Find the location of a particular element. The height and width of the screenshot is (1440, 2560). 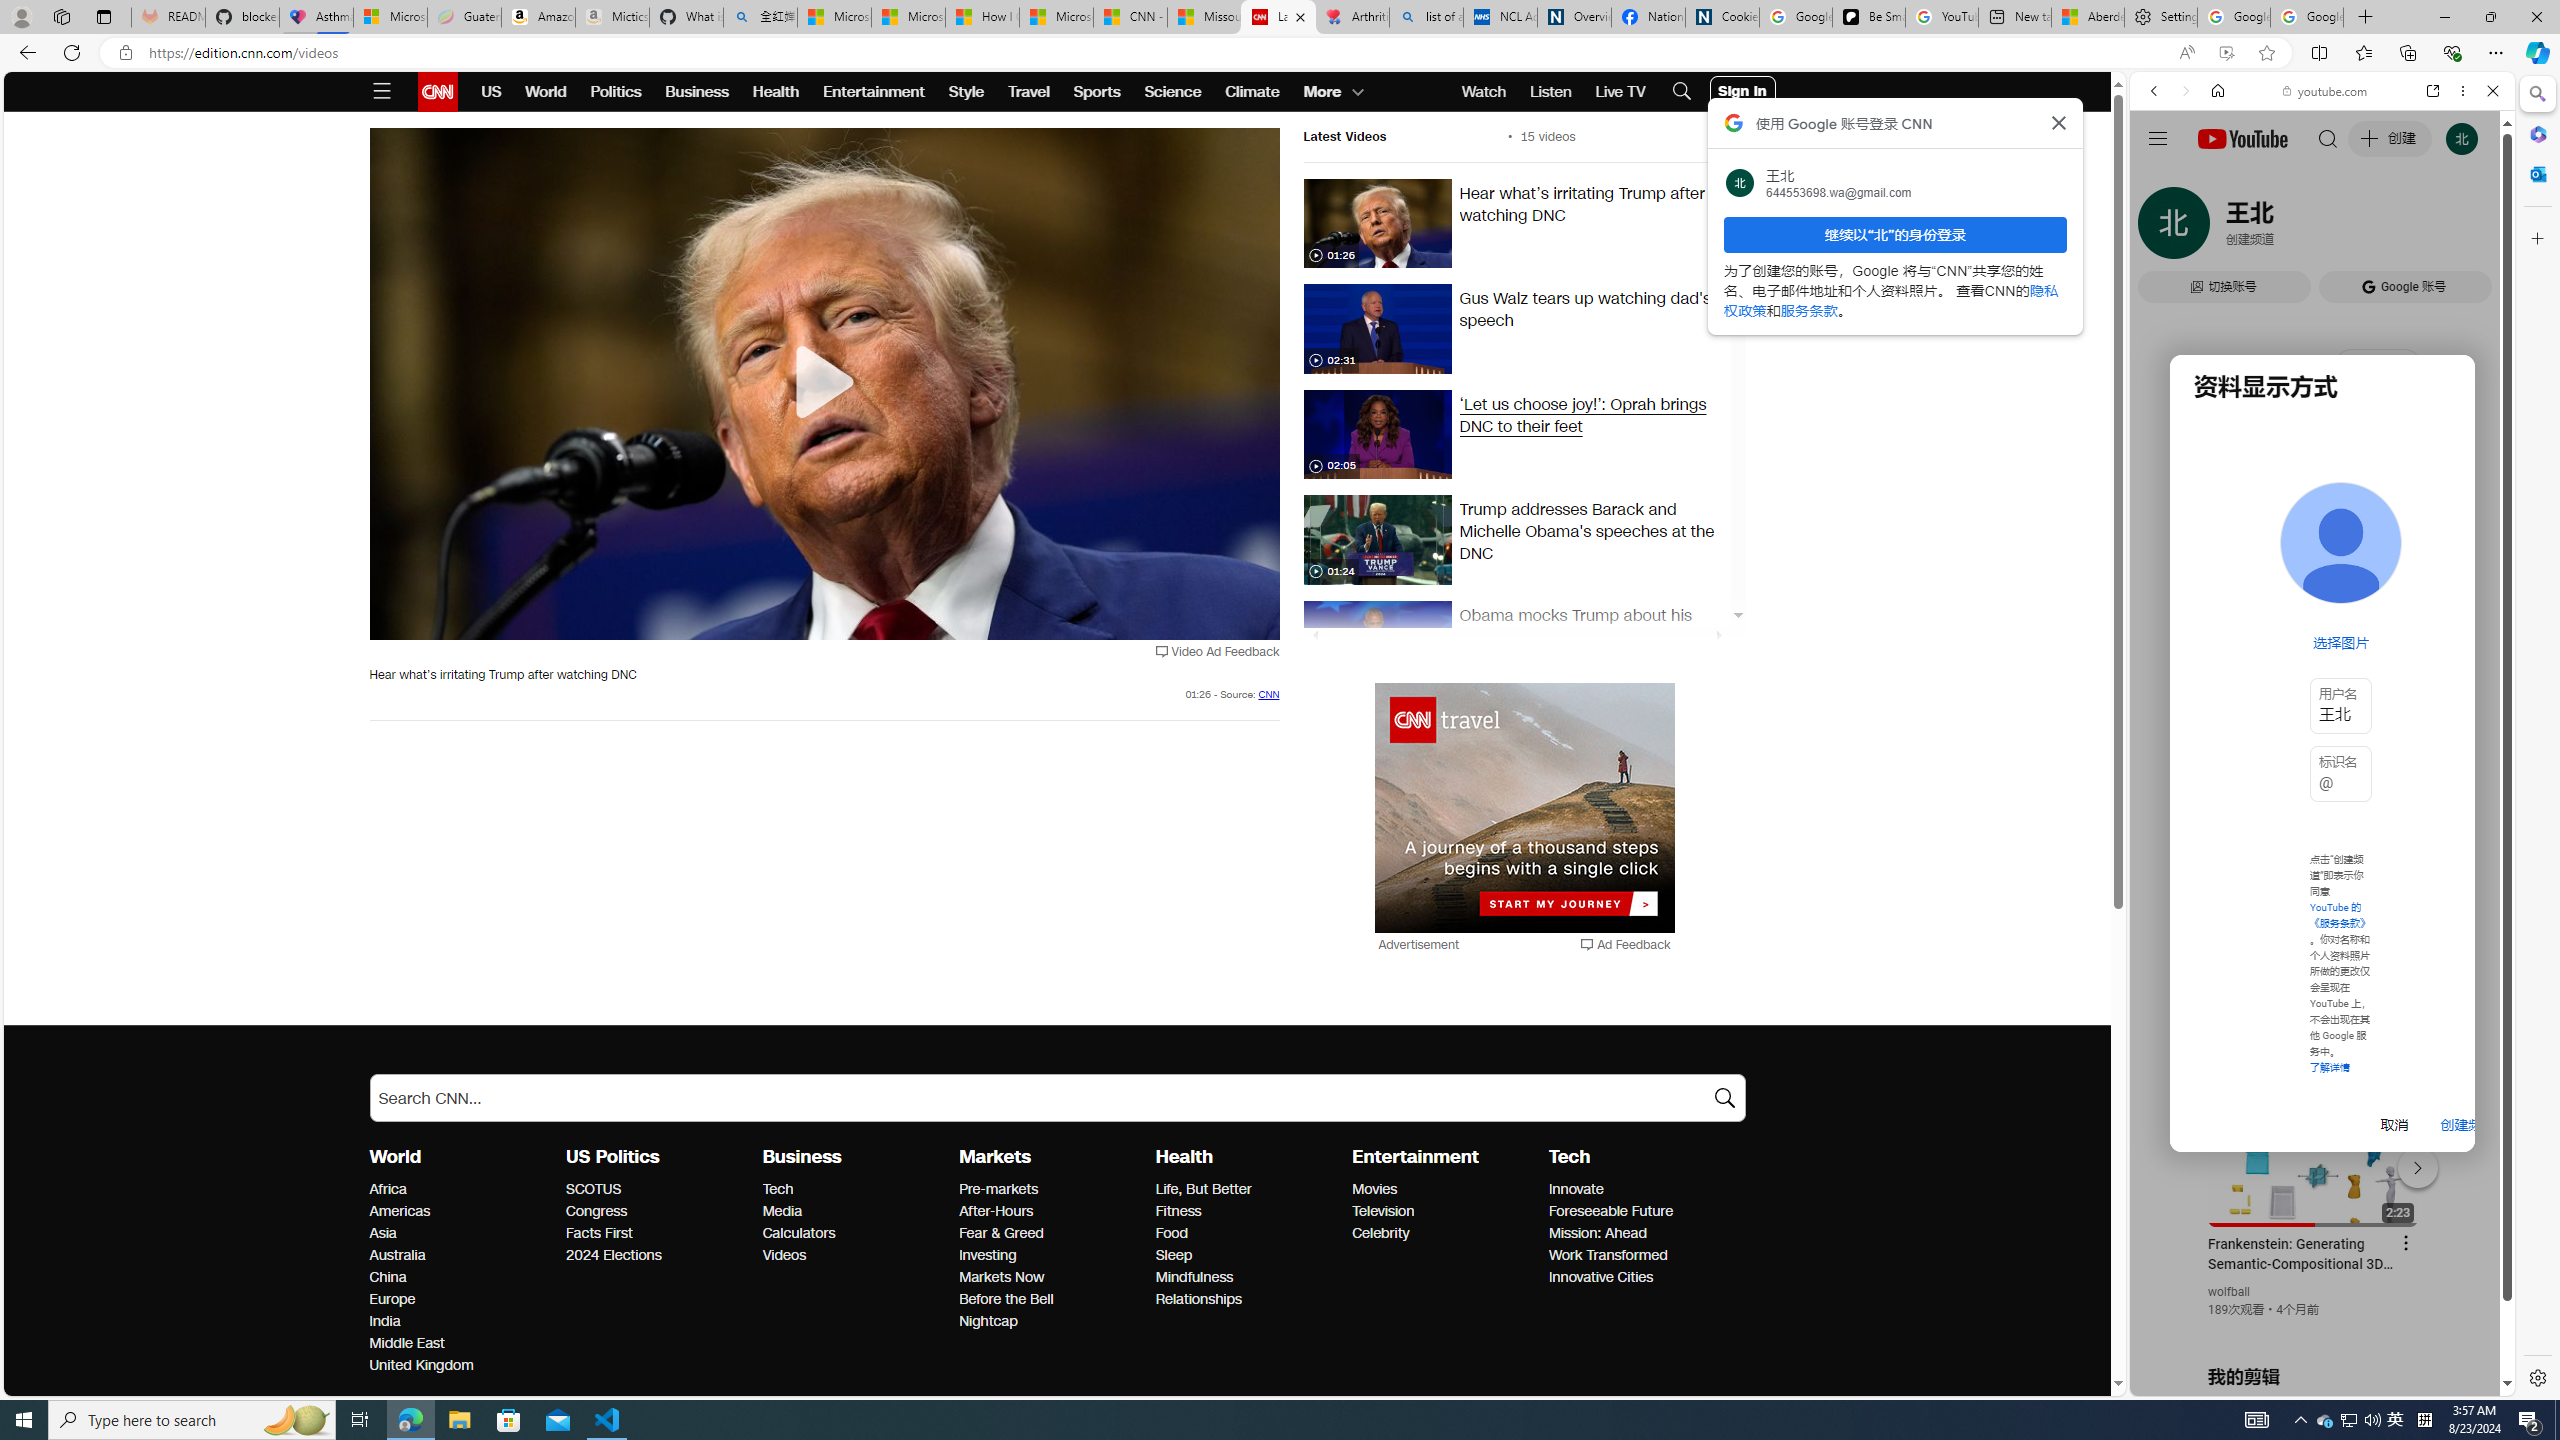

Before the Bell is located at coordinates (1052, 1300).